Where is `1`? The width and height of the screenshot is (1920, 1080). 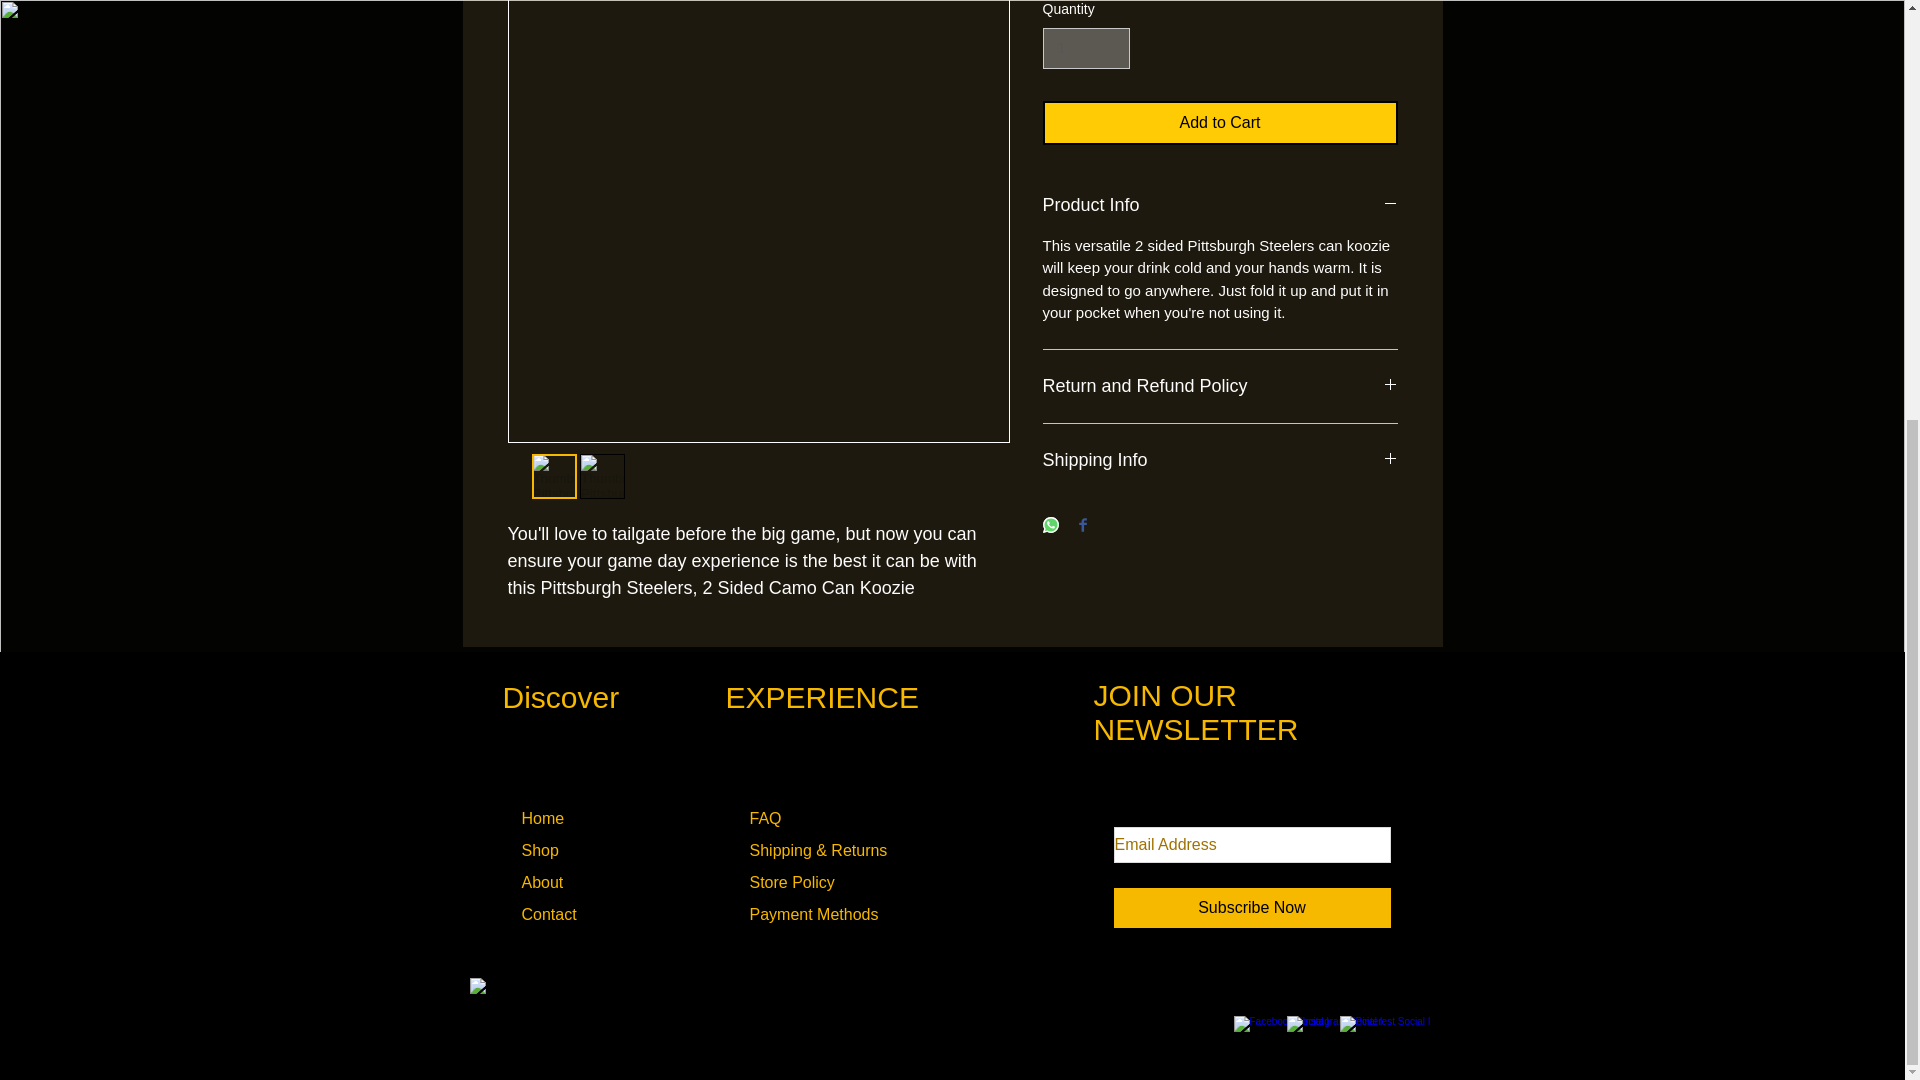
1 is located at coordinates (1085, 48).